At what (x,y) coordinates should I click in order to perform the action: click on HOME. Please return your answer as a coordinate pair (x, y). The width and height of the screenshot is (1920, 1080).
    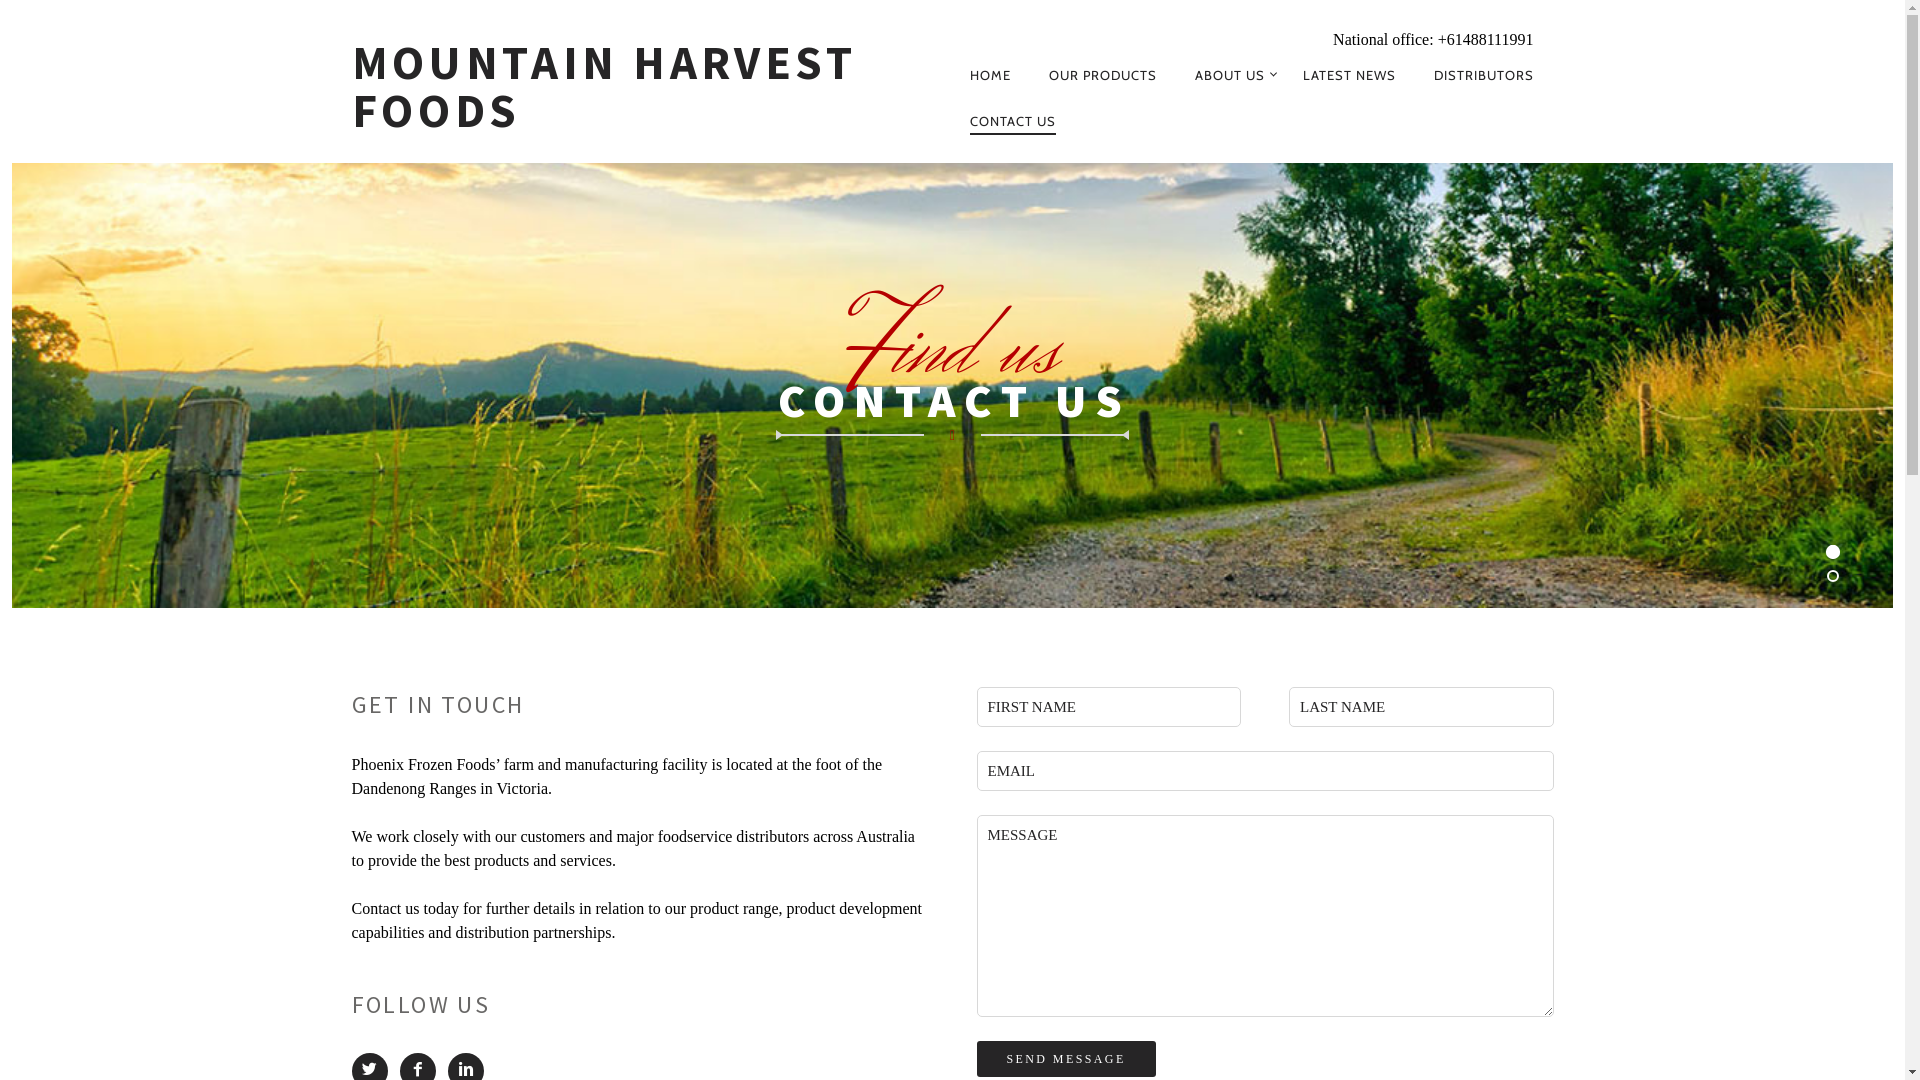
    Looking at the image, I should click on (990, 75).